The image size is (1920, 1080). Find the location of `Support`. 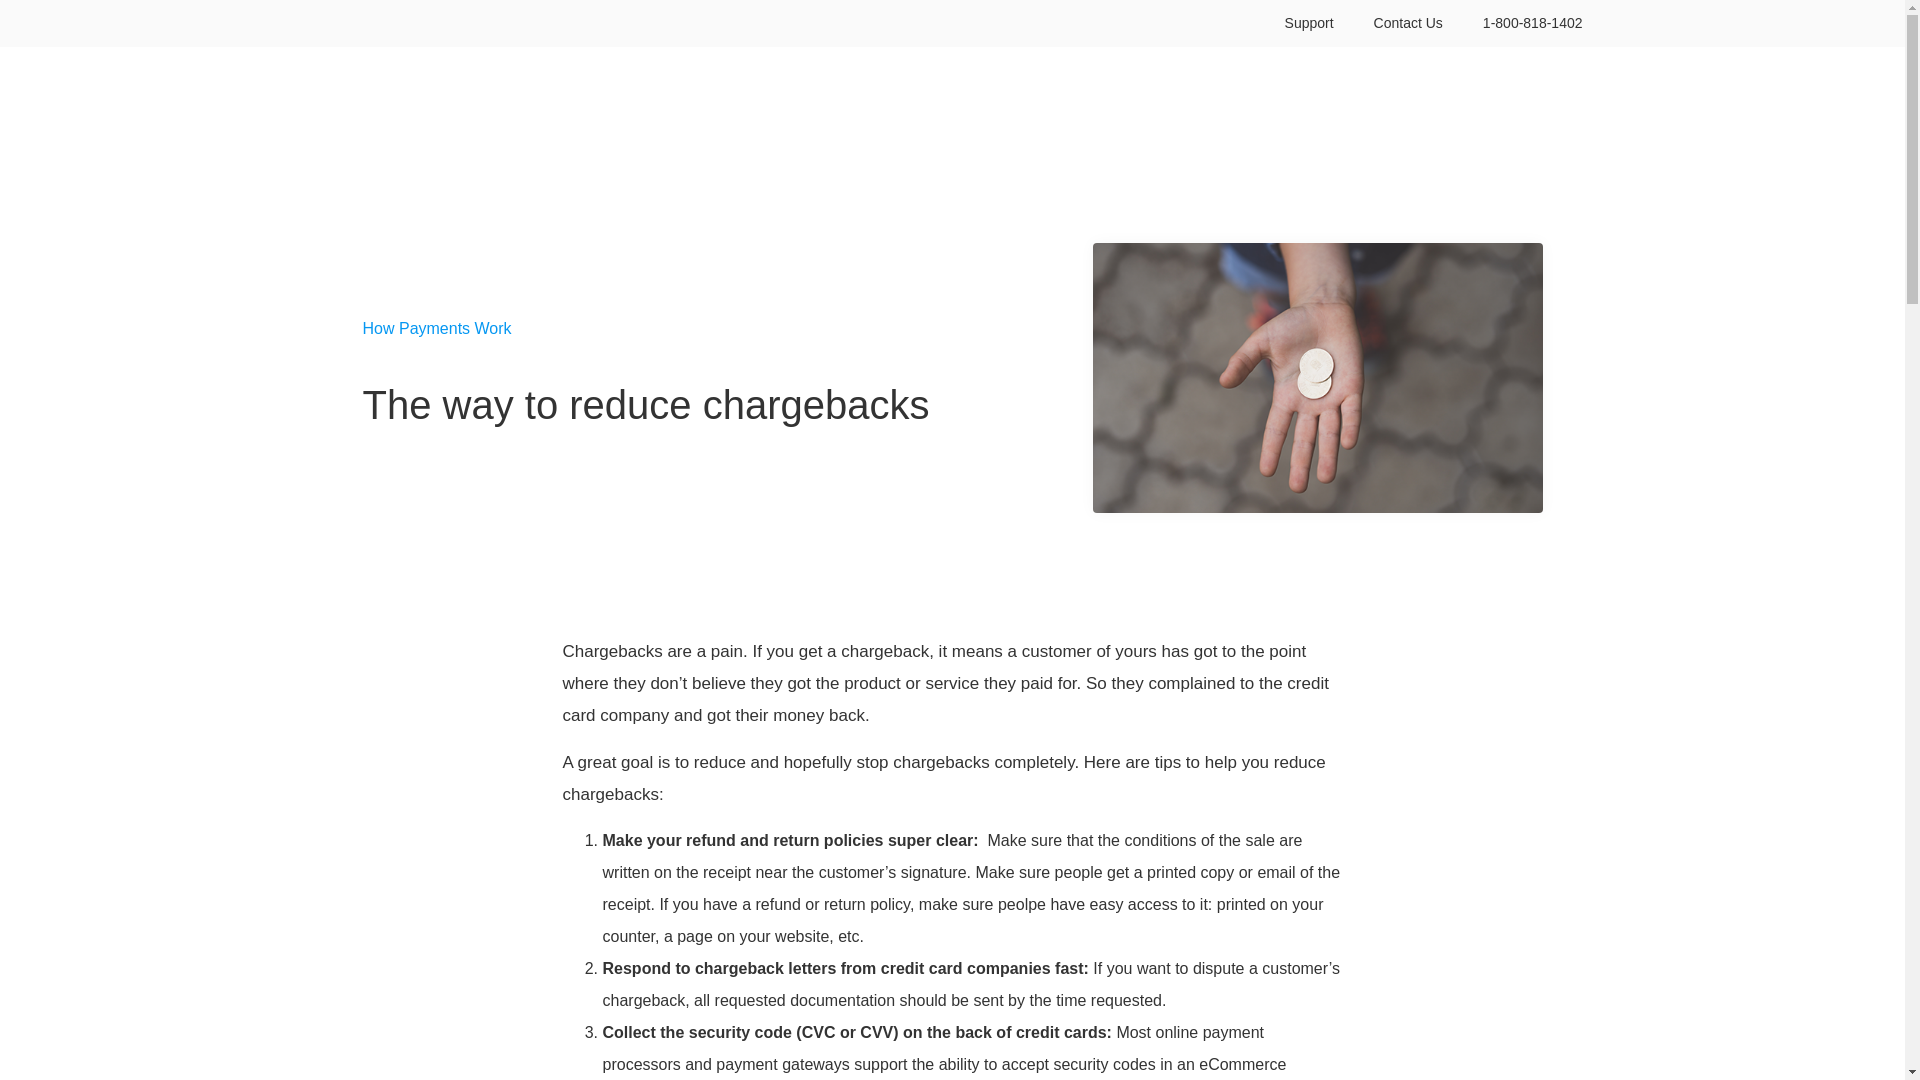

Support is located at coordinates (1309, 24).